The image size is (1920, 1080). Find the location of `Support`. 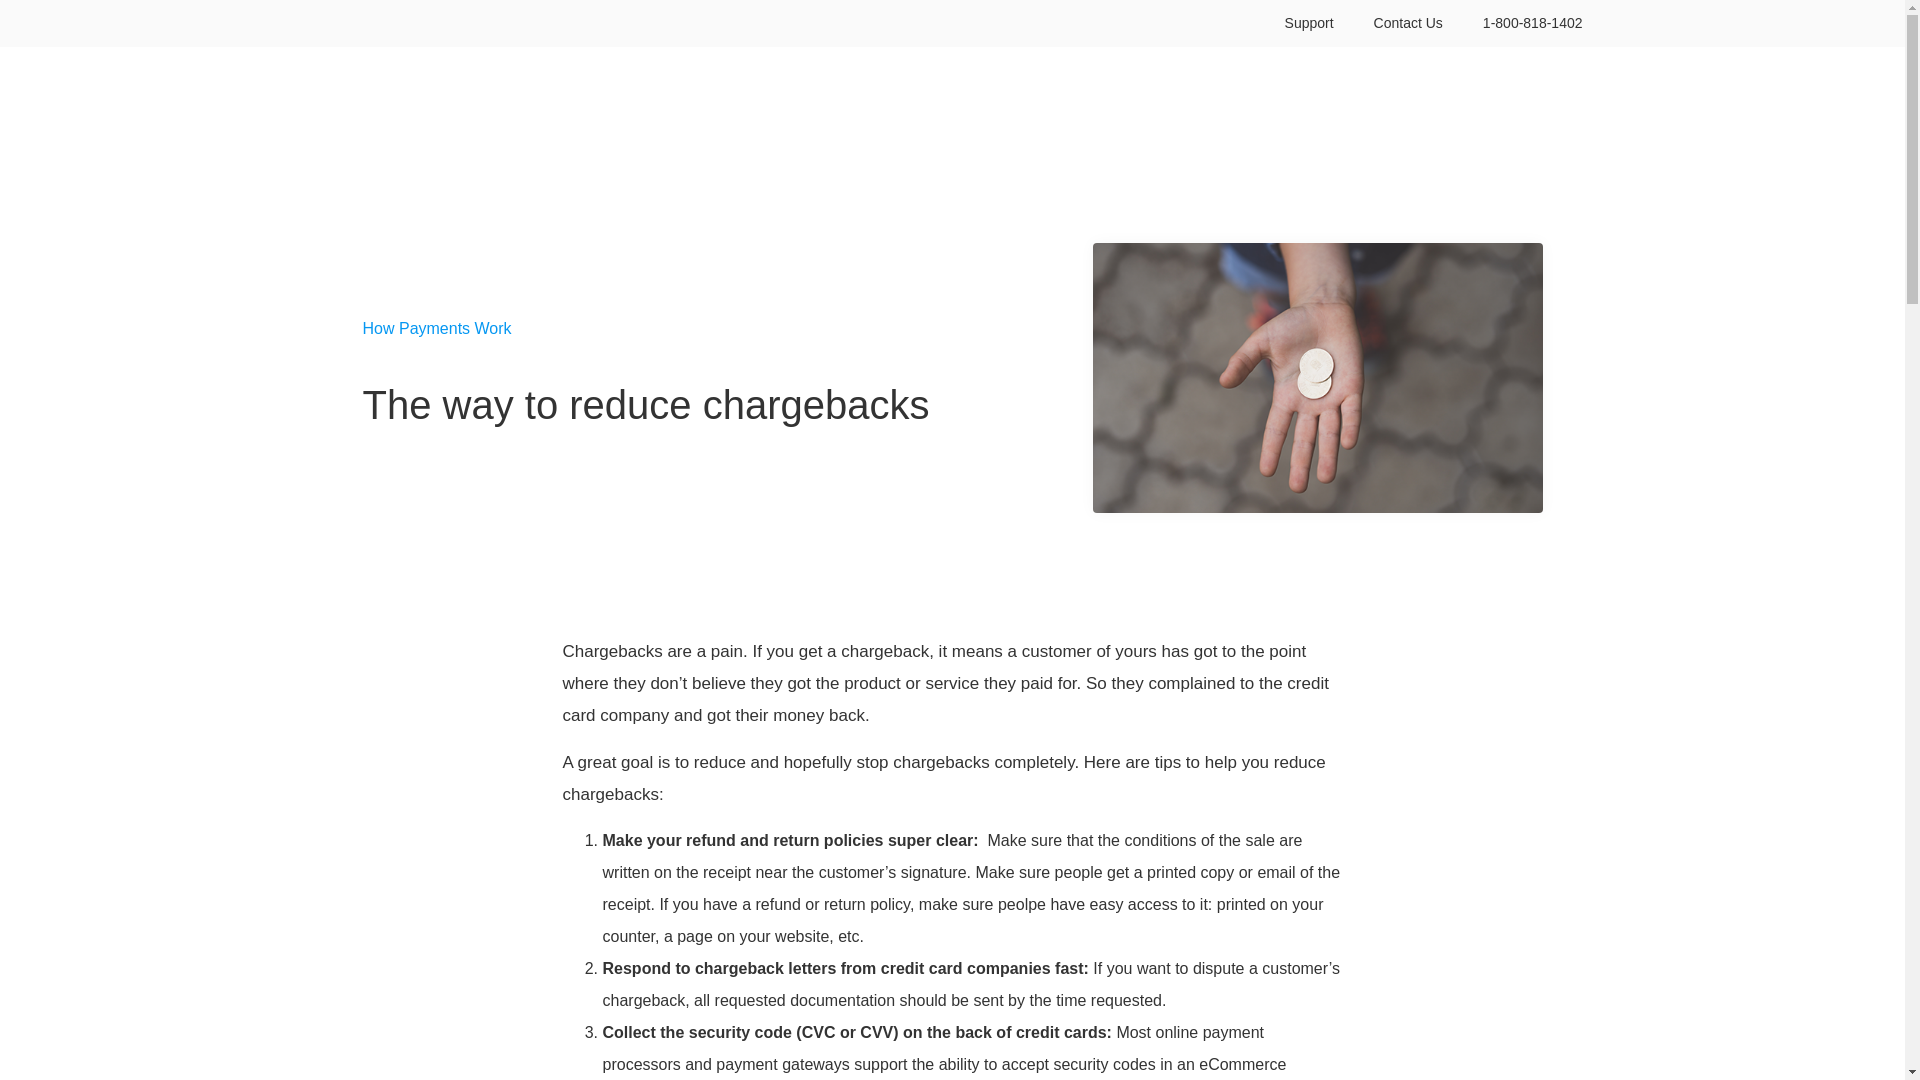

Support is located at coordinates (1309, 24).